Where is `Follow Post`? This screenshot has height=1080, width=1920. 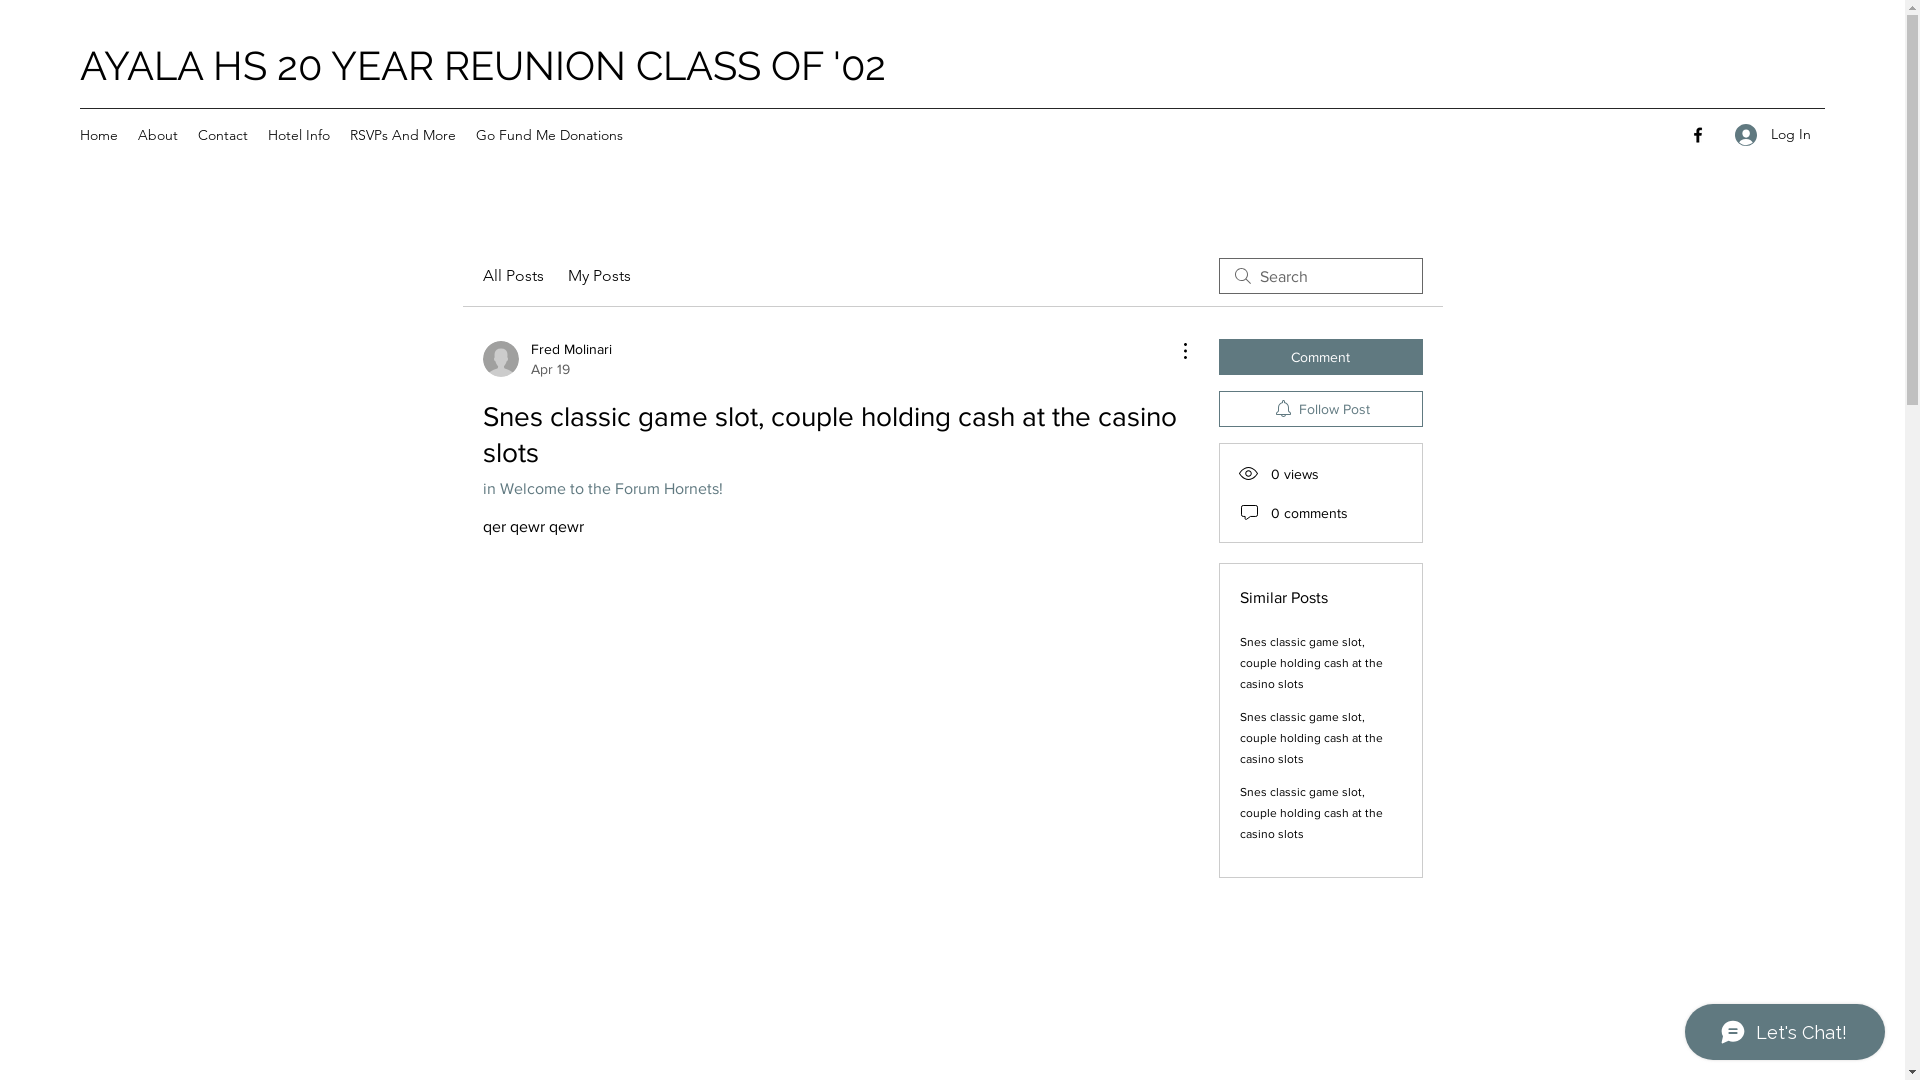
Follow Post is located at coordinates (1320, 409).